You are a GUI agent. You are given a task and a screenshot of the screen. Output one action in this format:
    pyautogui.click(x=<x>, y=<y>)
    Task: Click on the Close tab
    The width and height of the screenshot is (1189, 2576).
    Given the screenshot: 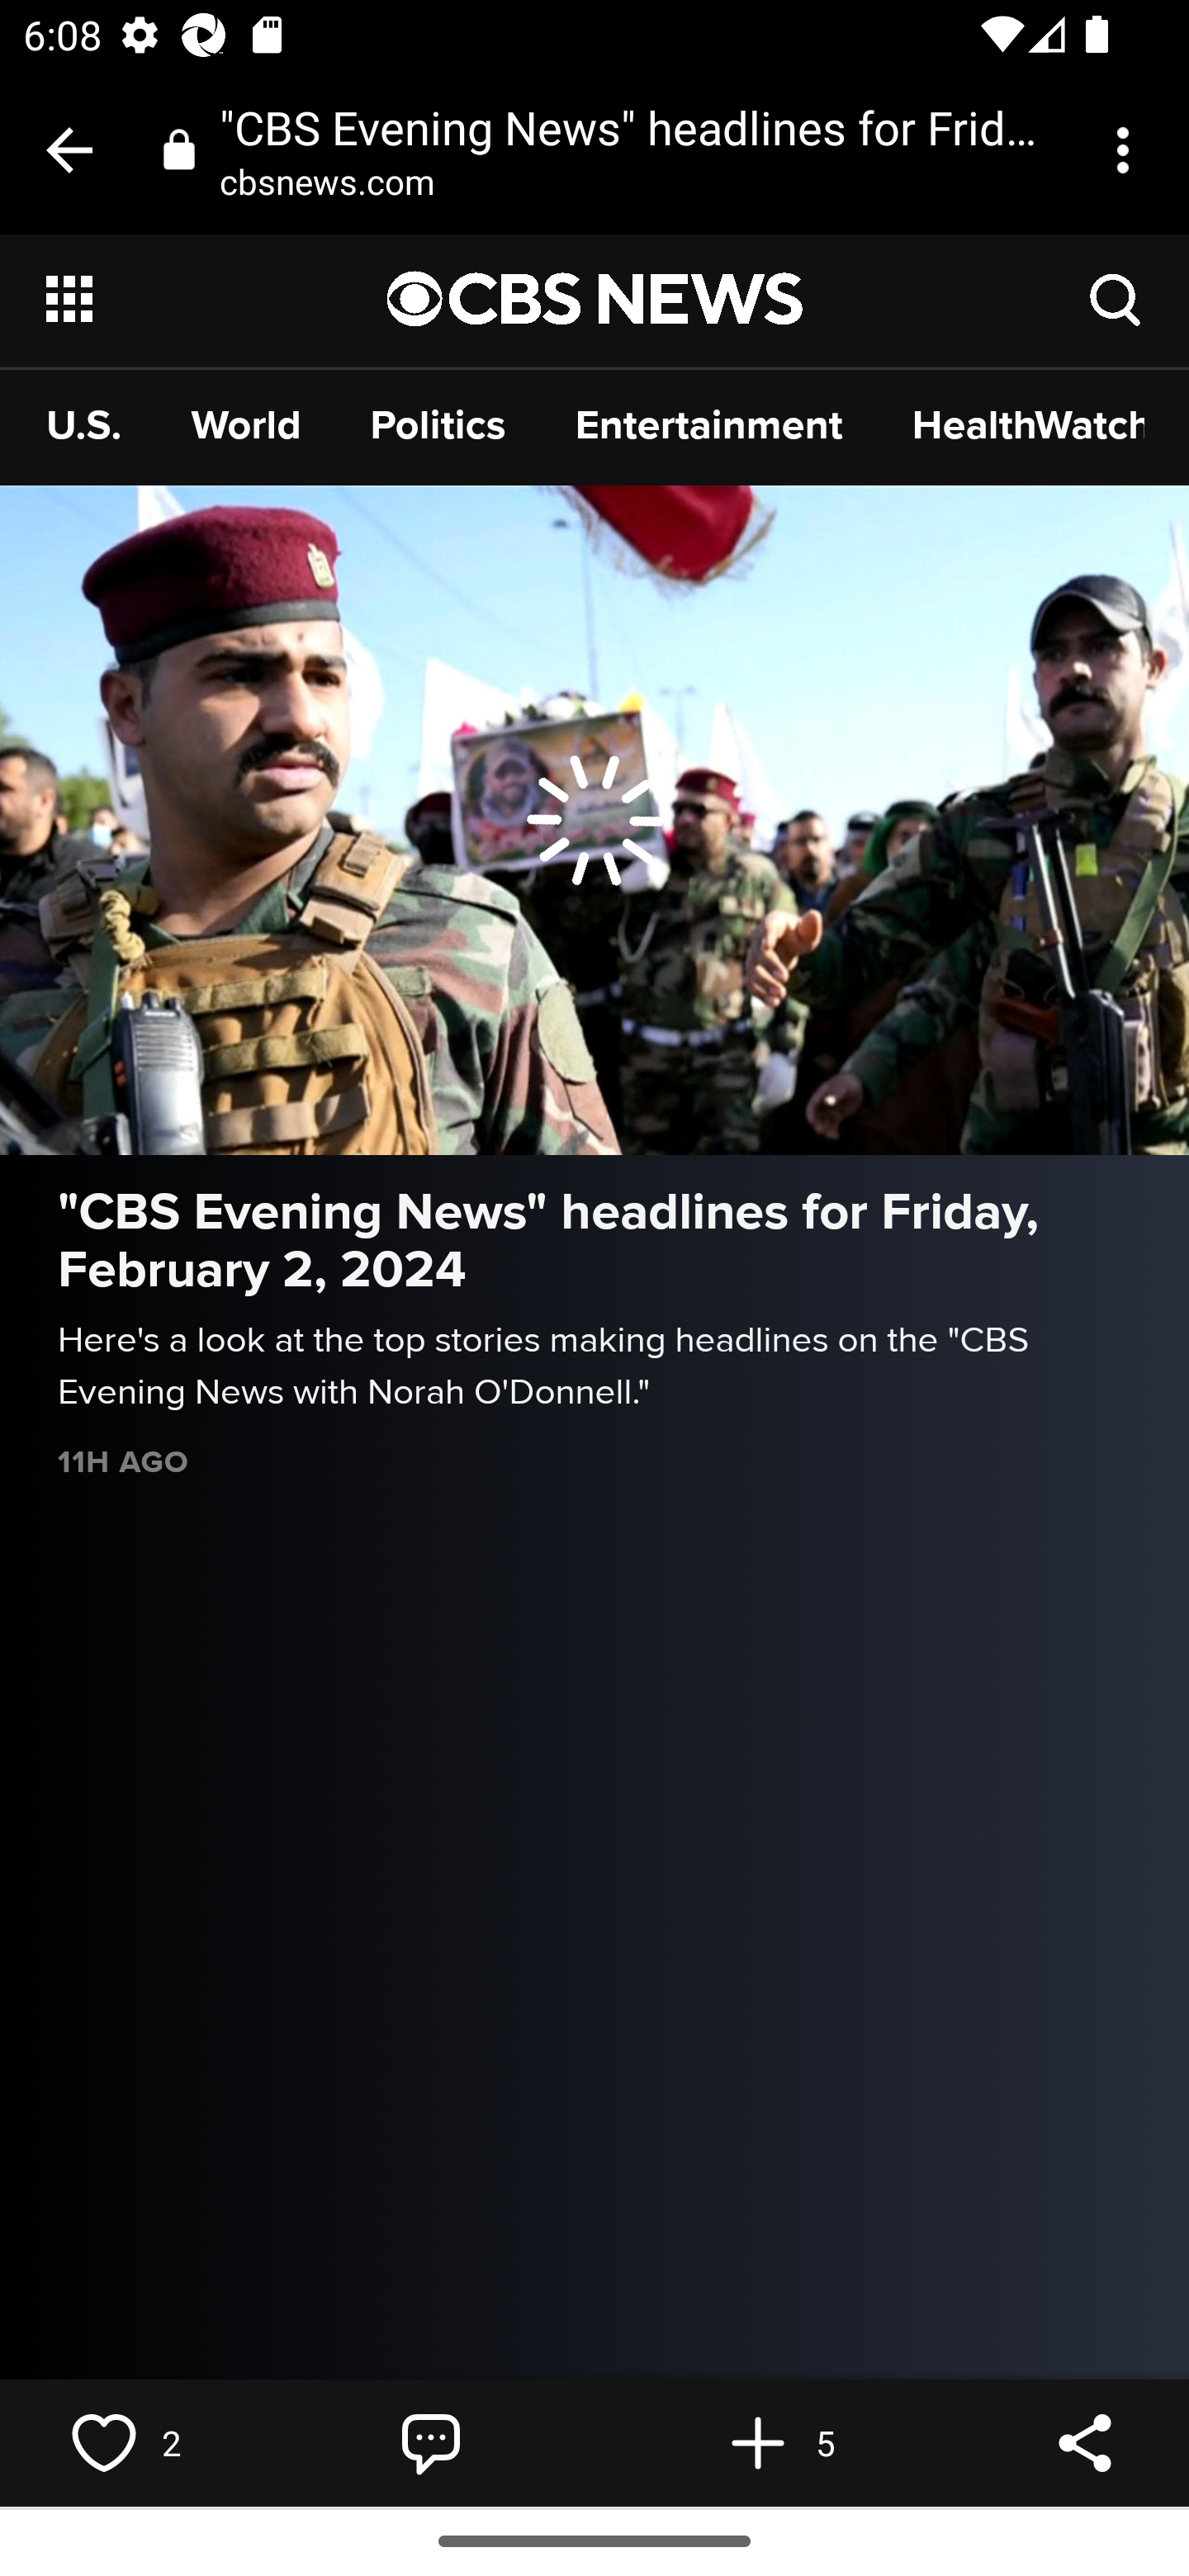 What is the action you would take?
    pyautogui.click(x=69, y=150)
    